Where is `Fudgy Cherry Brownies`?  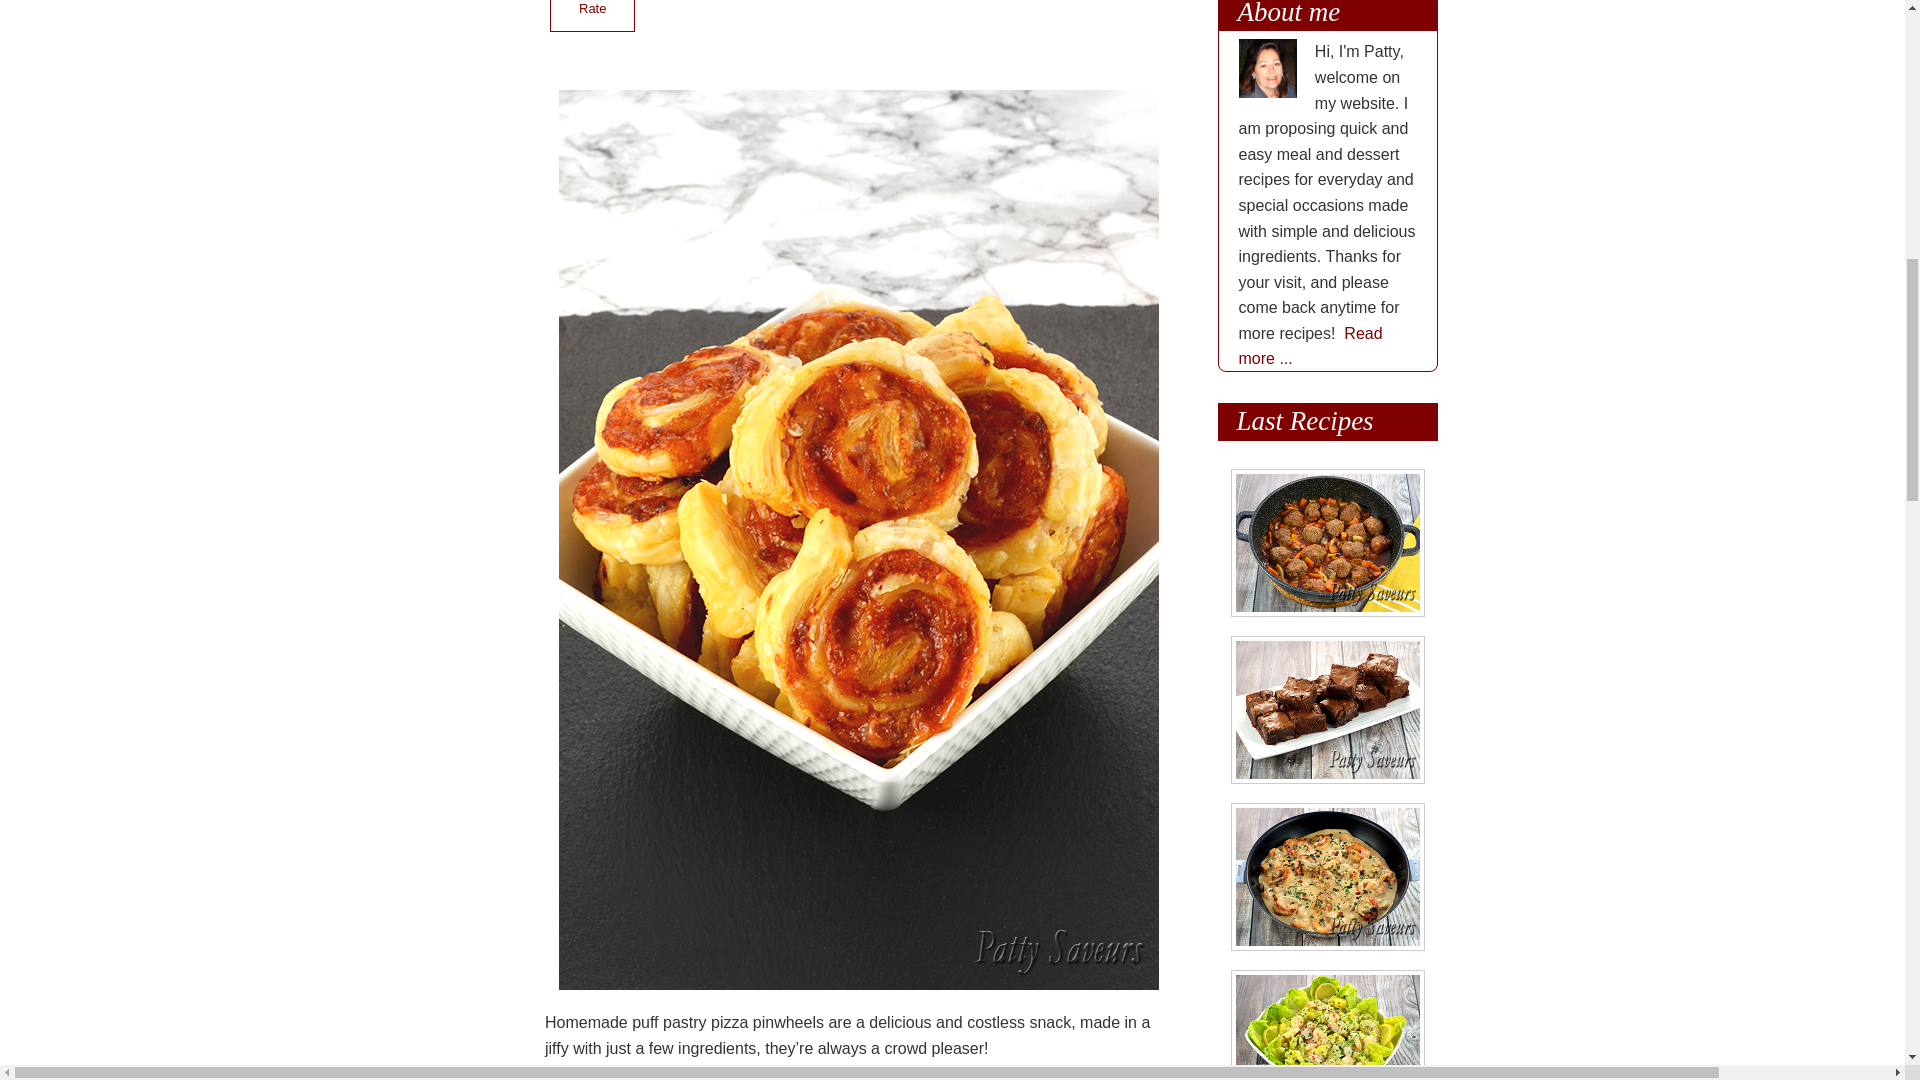 Fudgy Cherry Brownies is located at coordinates (1328, 710).